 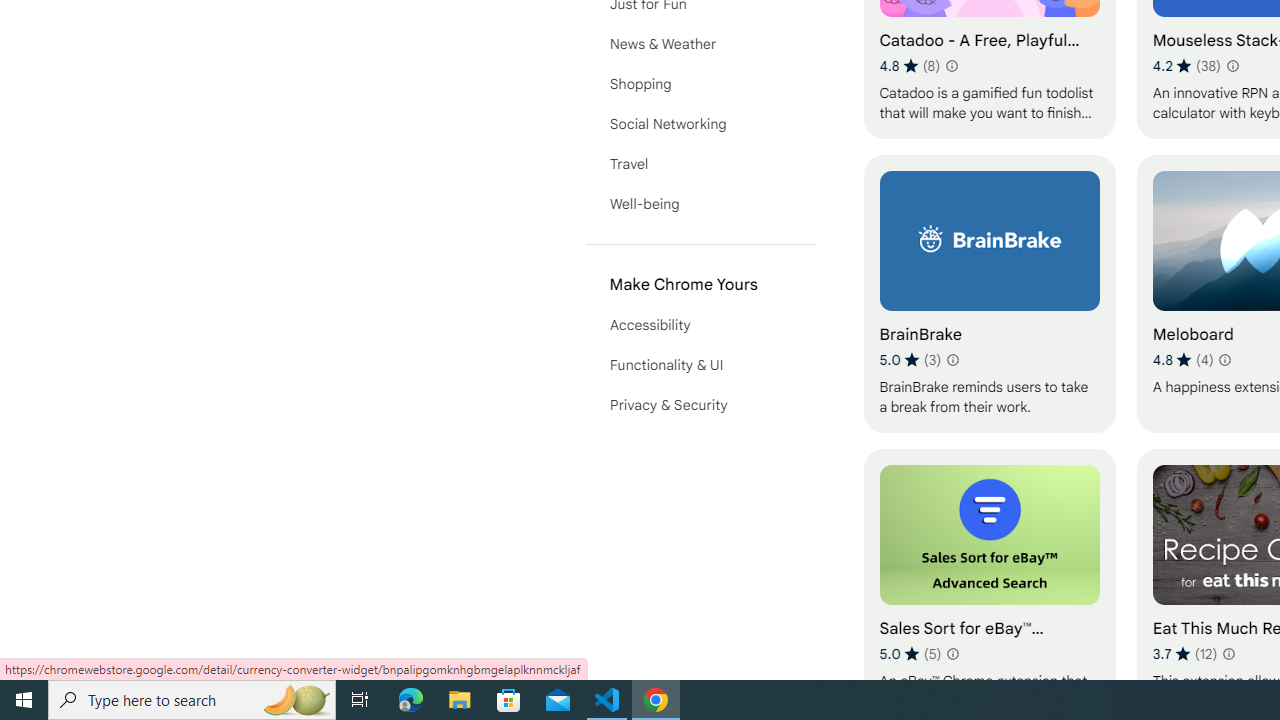 What do you see at coordinates (1187, 66) in the screenshot?
I see `Average rating 4.2 out of 5 stars. 38 ratings.` at bounding box center [1187, 66].